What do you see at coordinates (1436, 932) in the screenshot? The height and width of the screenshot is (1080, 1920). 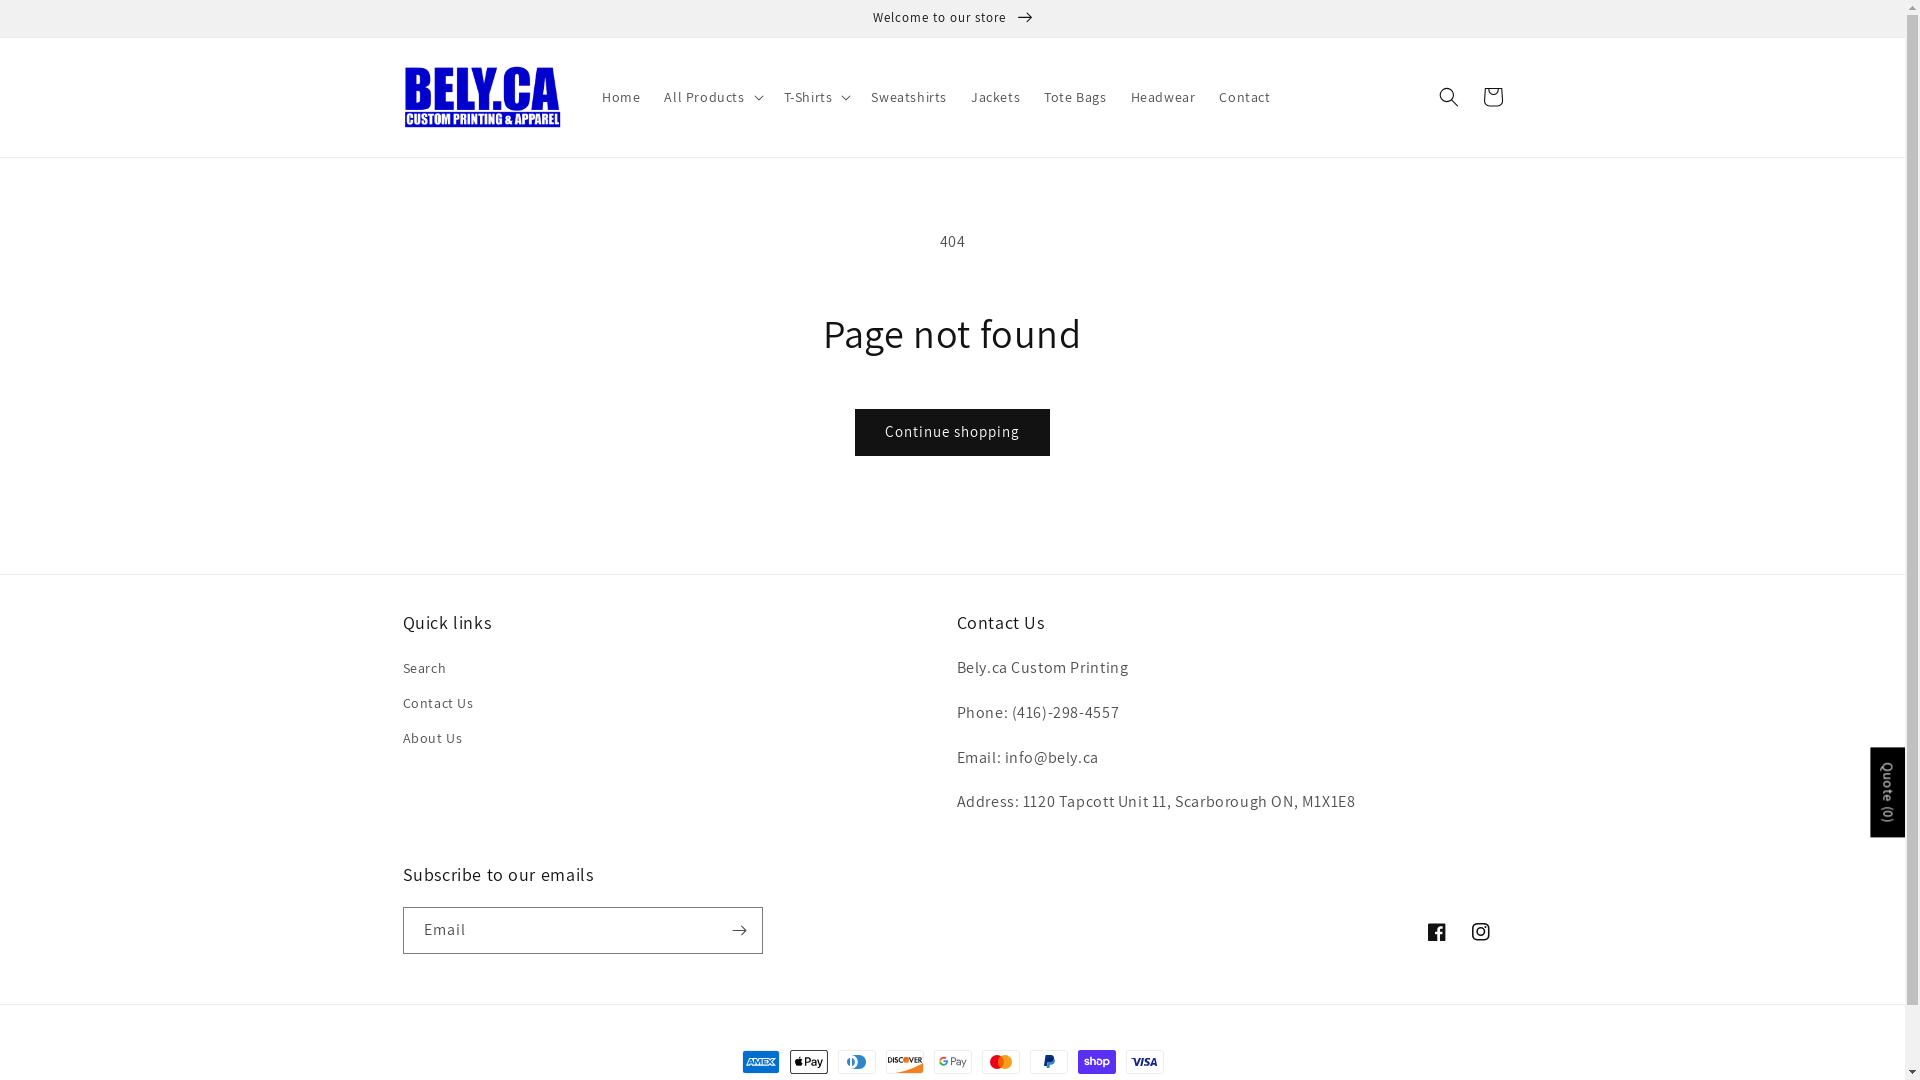 I see `Facebook` at bounding box center [1436, 932].